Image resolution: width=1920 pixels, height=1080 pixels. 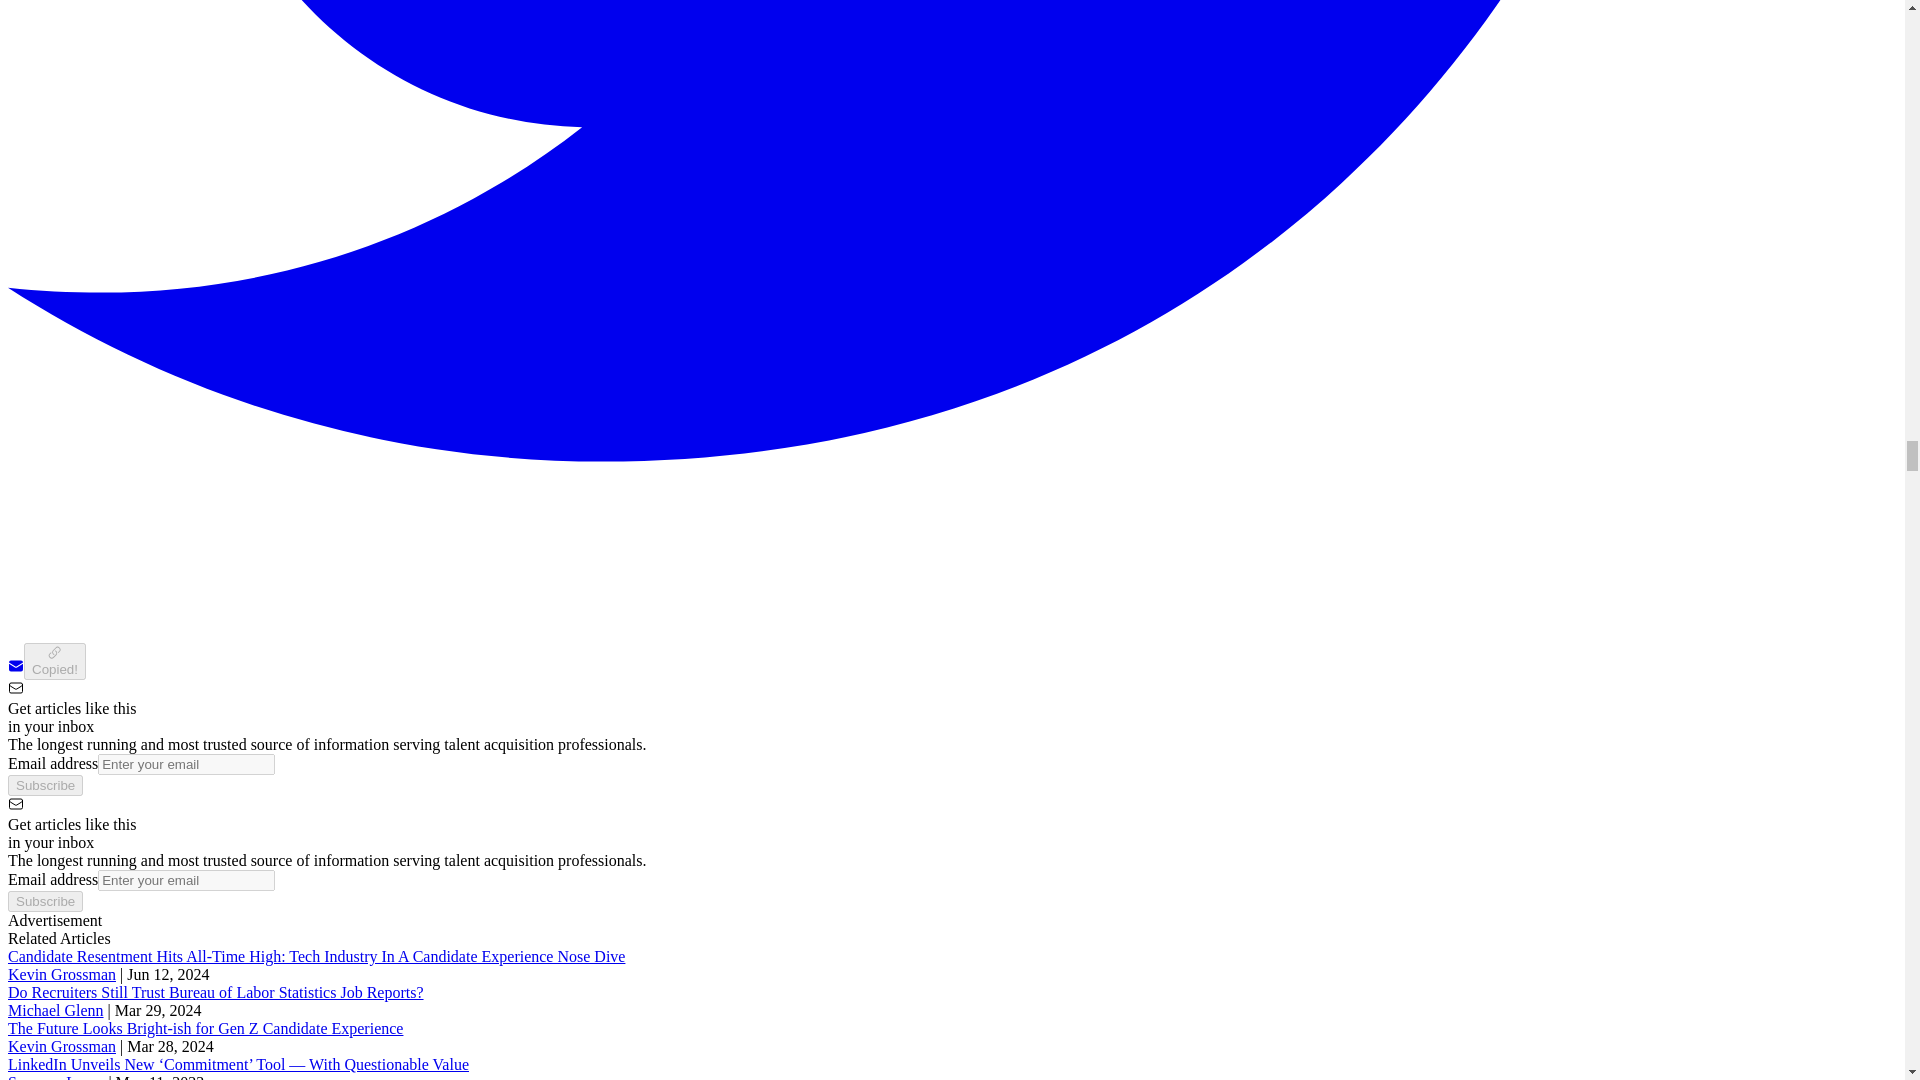 I want to click on Michael Glenn, so click(x=55, y=1010).